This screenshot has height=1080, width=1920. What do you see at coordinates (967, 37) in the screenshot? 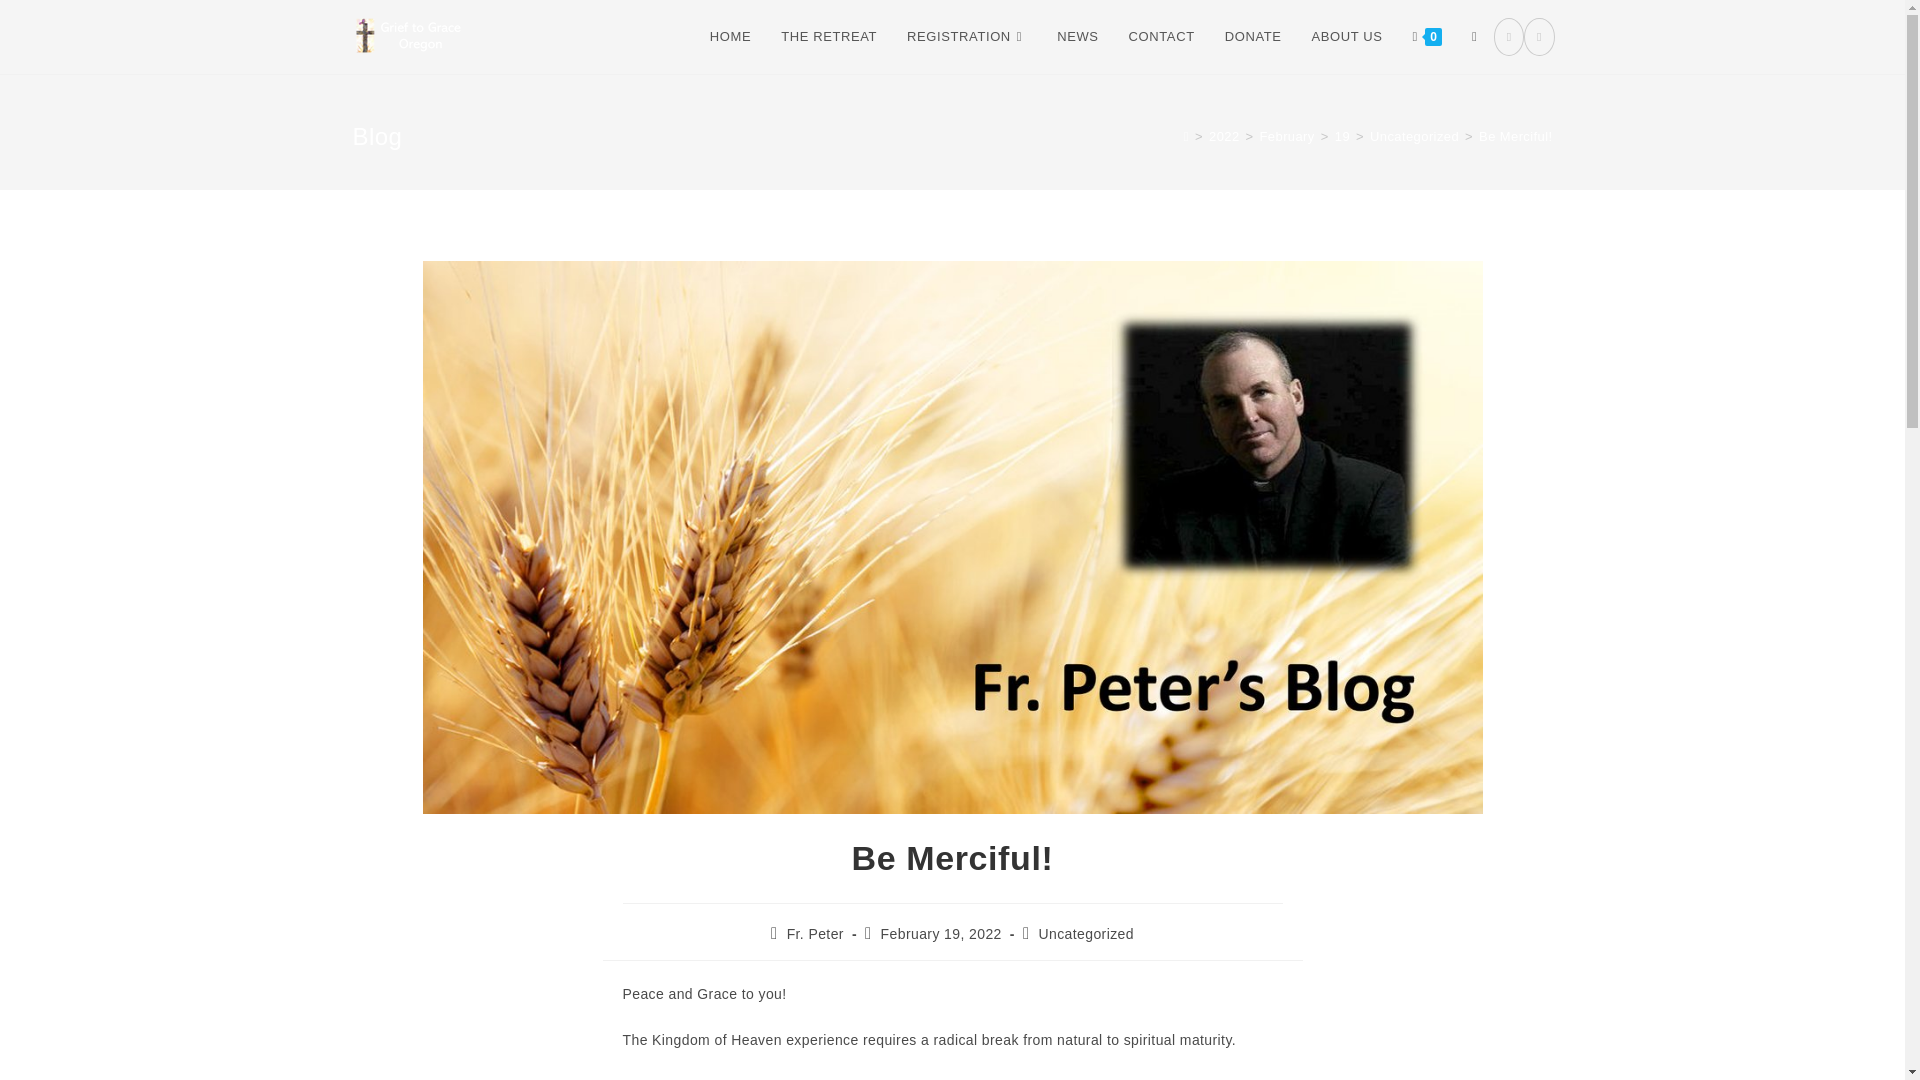
I see `REGISTRATION` at bounding box center [967, 37].